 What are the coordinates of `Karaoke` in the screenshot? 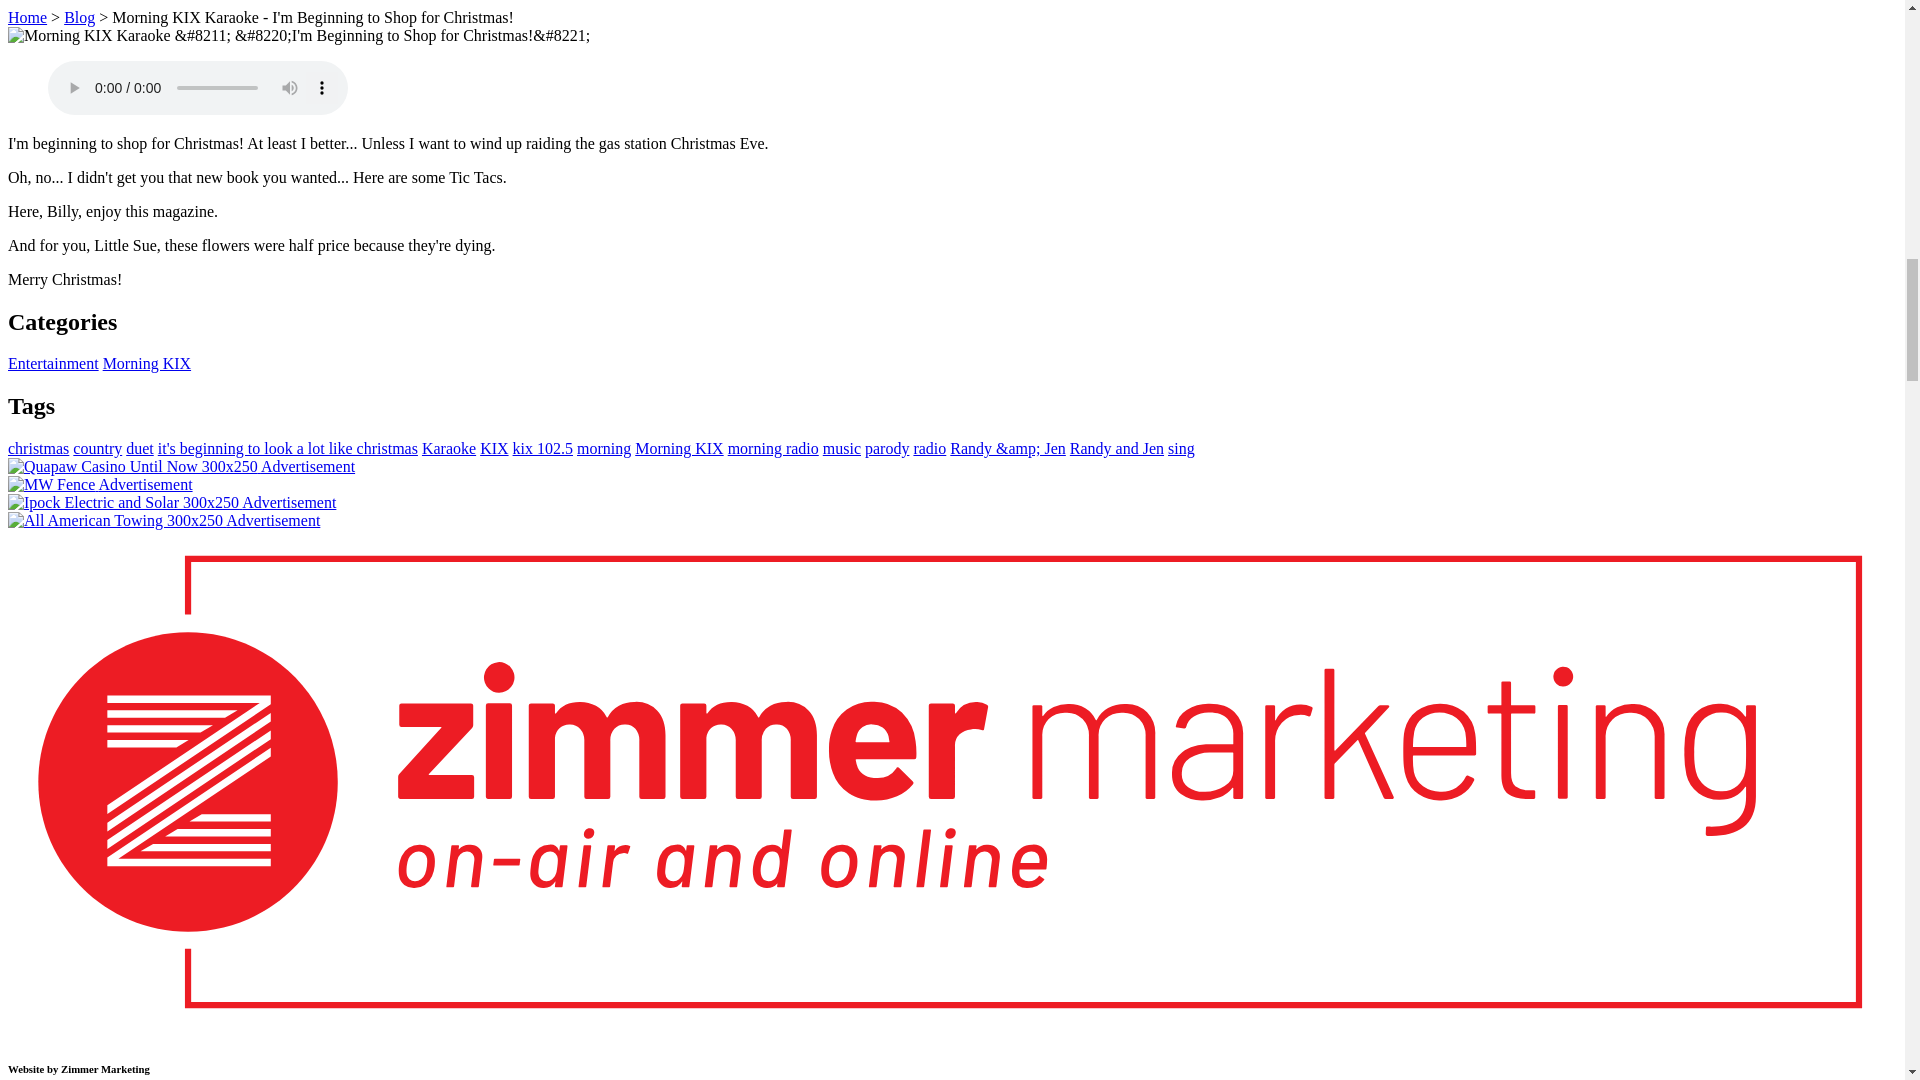 It's located at (449, 448).